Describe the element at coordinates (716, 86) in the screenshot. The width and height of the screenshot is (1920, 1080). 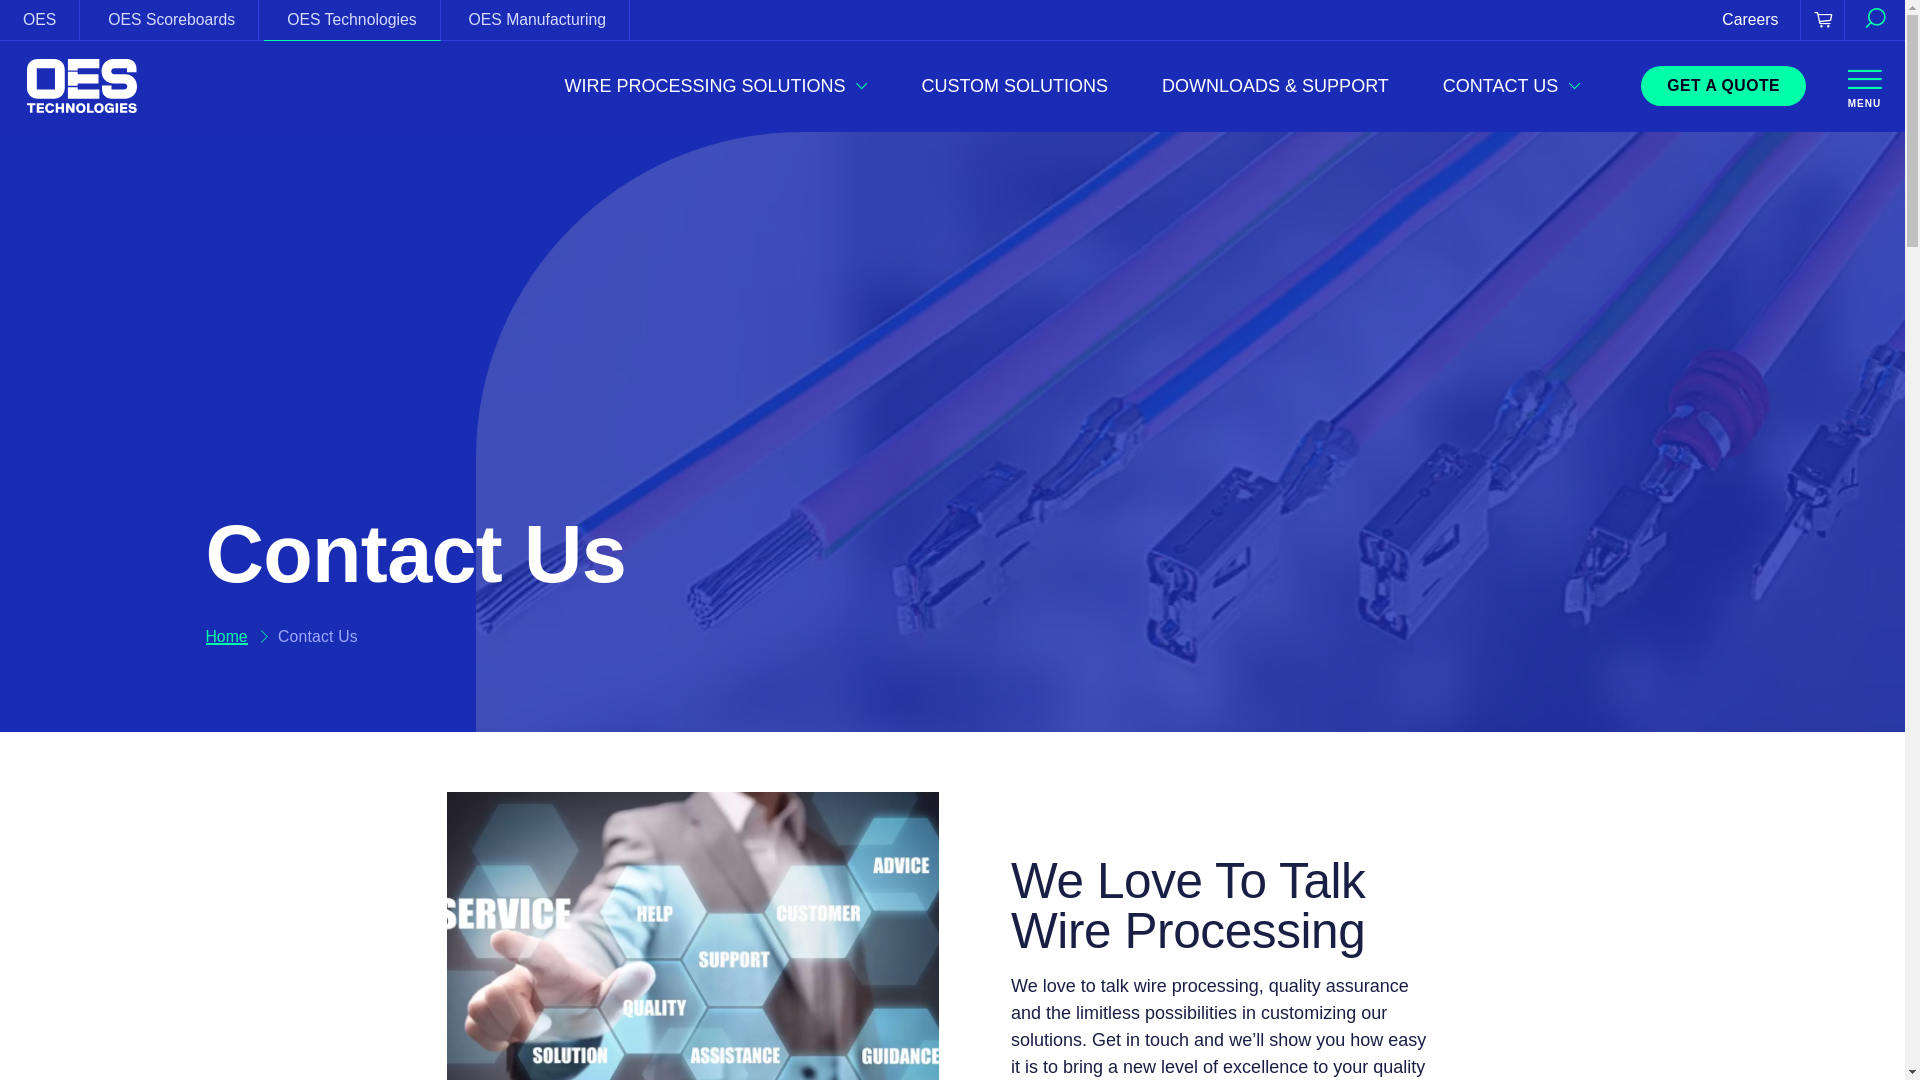
I see `WIRE PROCESSING SOLUTIONS` at that location.